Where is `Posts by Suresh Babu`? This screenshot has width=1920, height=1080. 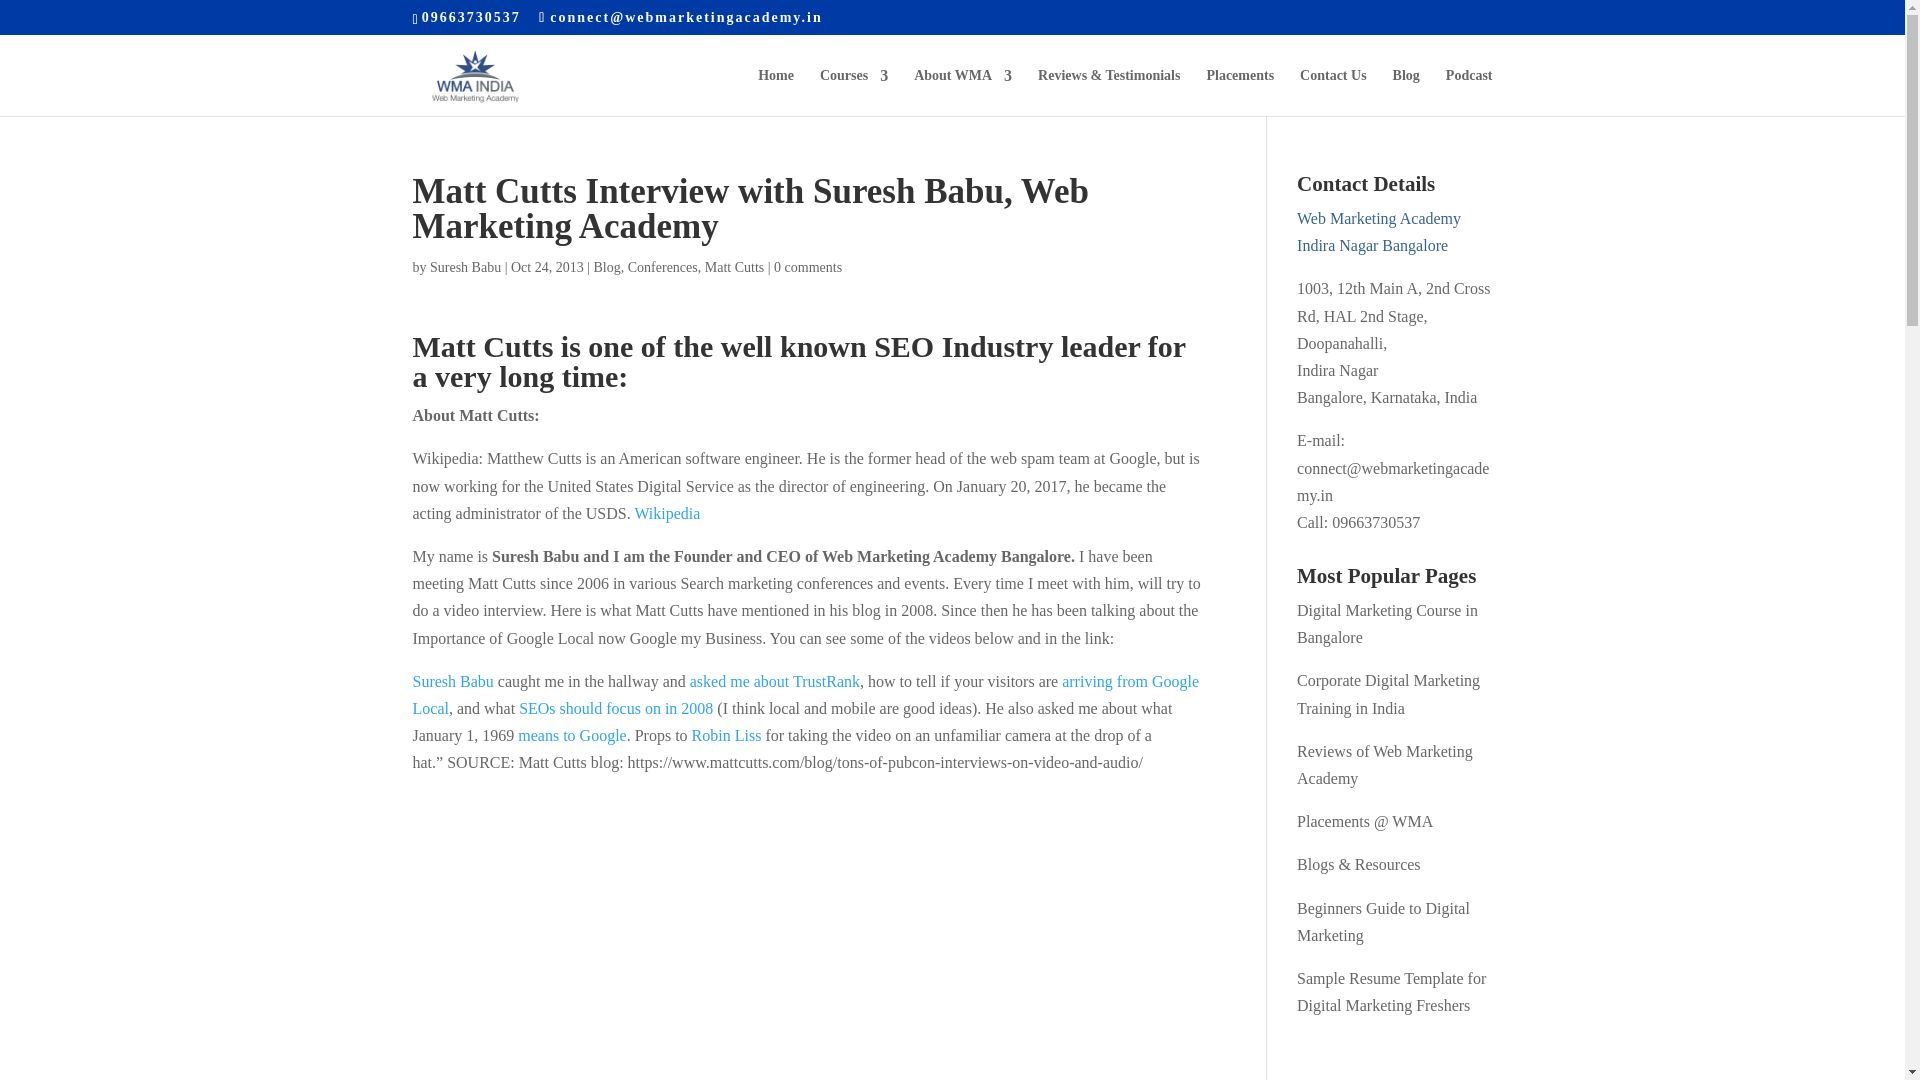 Posts by Suresh Babu is located at coordinates (466, 268).